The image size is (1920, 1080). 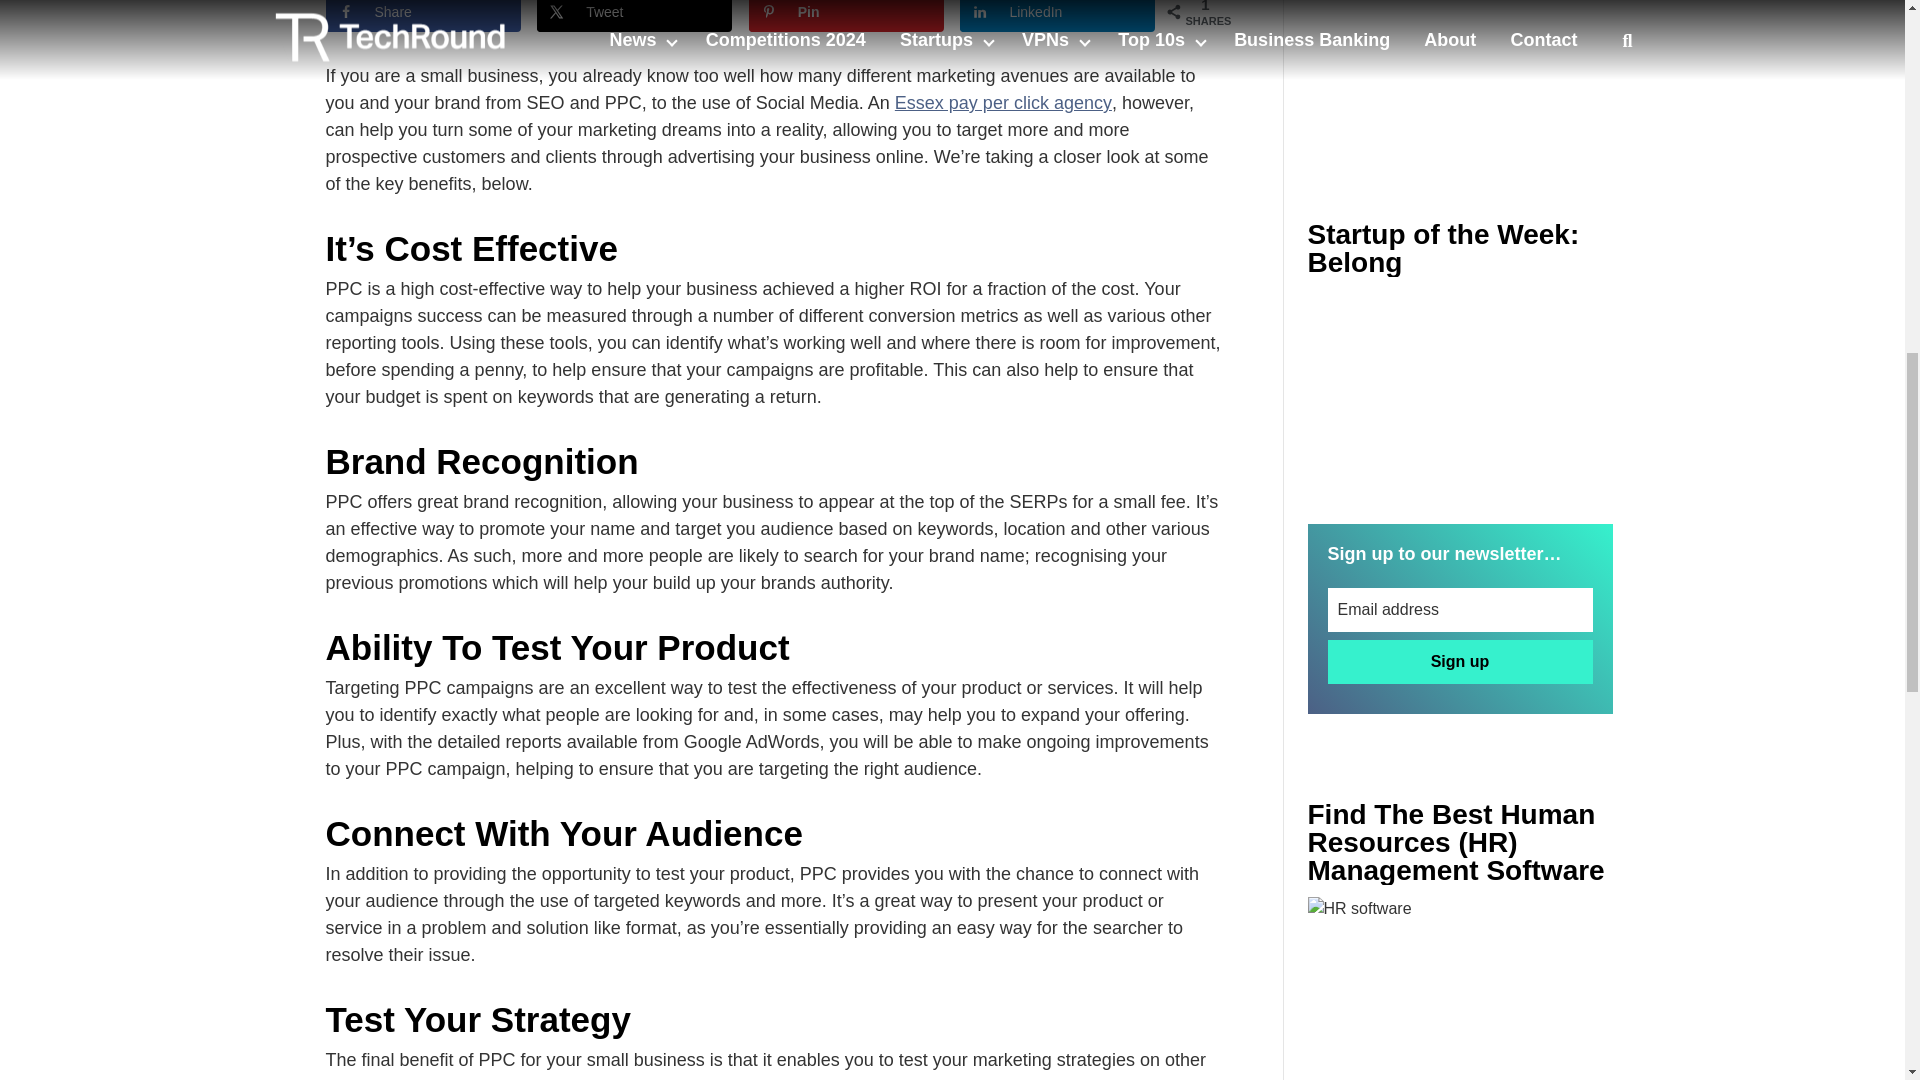 What do you see at coordinates (634, 16) in the screenshot?
I see `Share on X` at bounding box center [634, 16].